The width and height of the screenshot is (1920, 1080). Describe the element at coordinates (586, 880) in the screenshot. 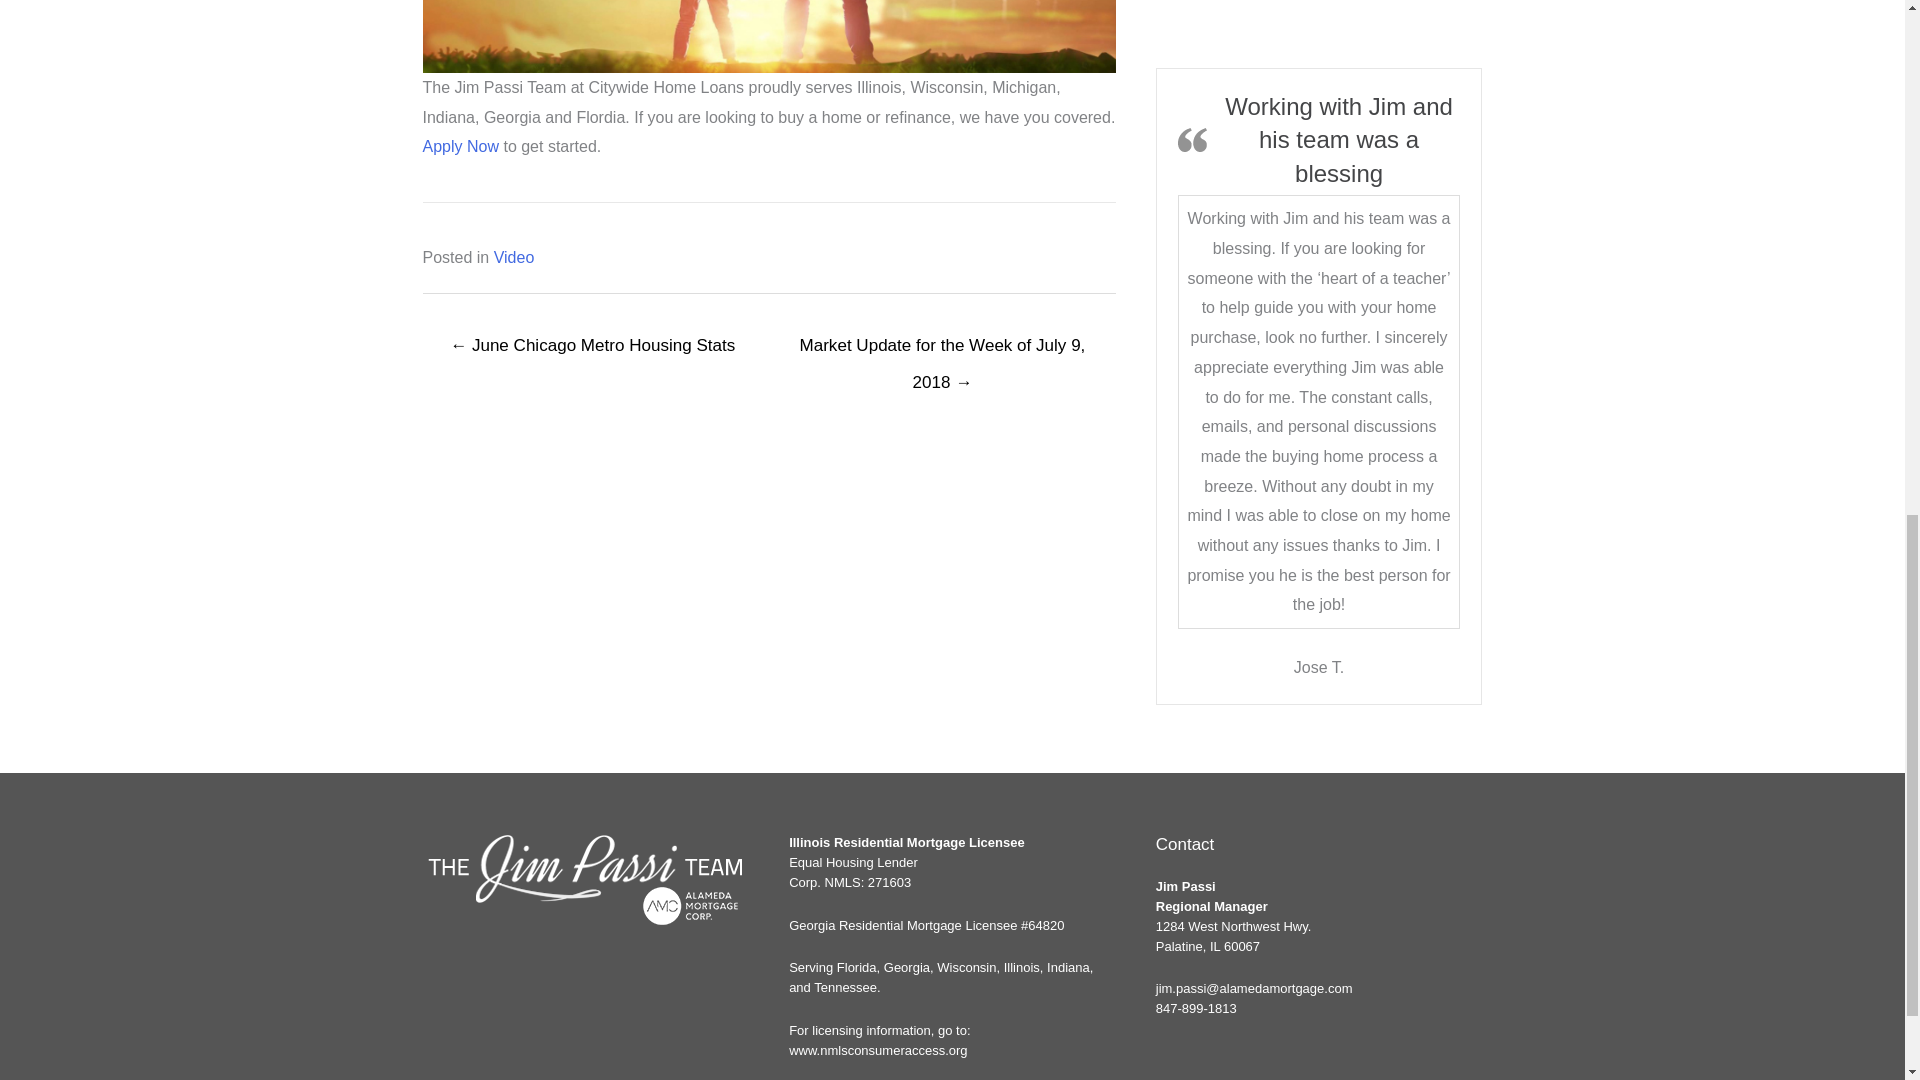

I see `logo-jim-passi-team-white` at that location.